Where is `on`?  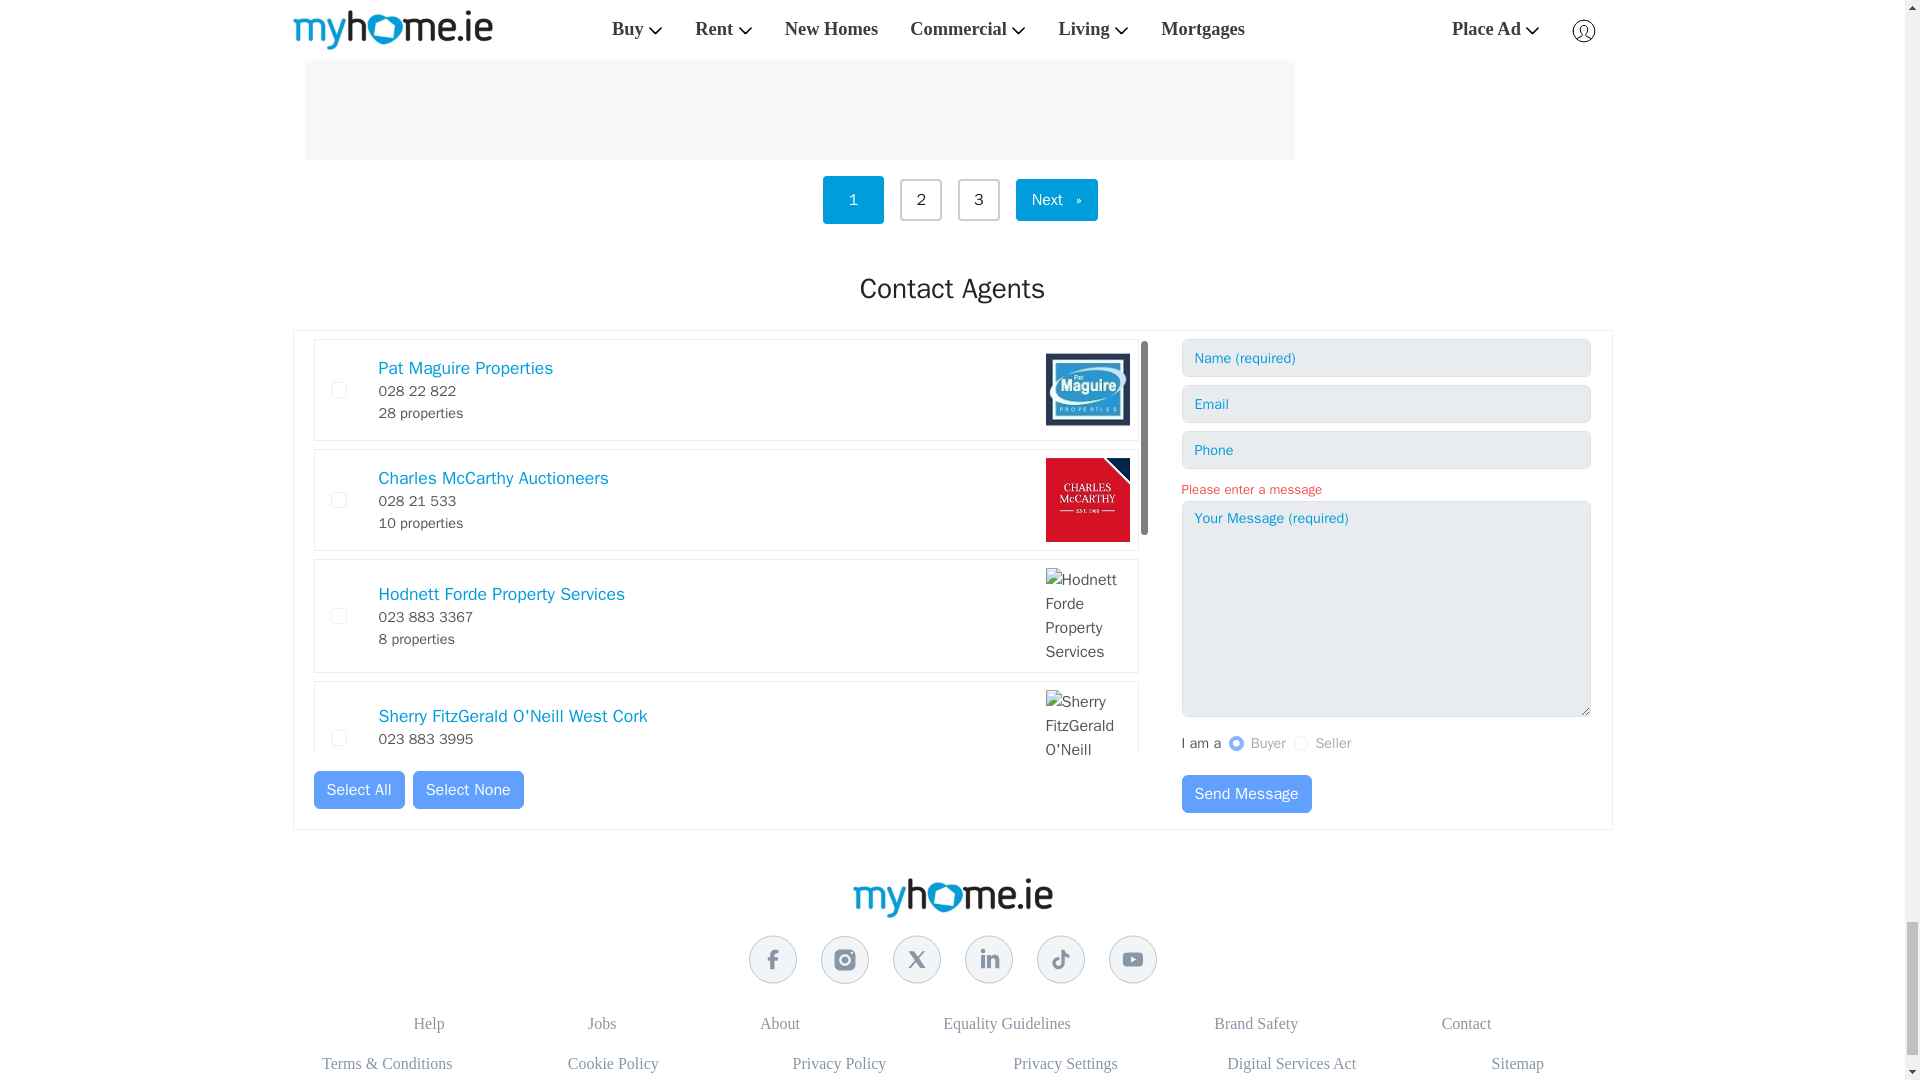
on is located at coordinates (338, 853).